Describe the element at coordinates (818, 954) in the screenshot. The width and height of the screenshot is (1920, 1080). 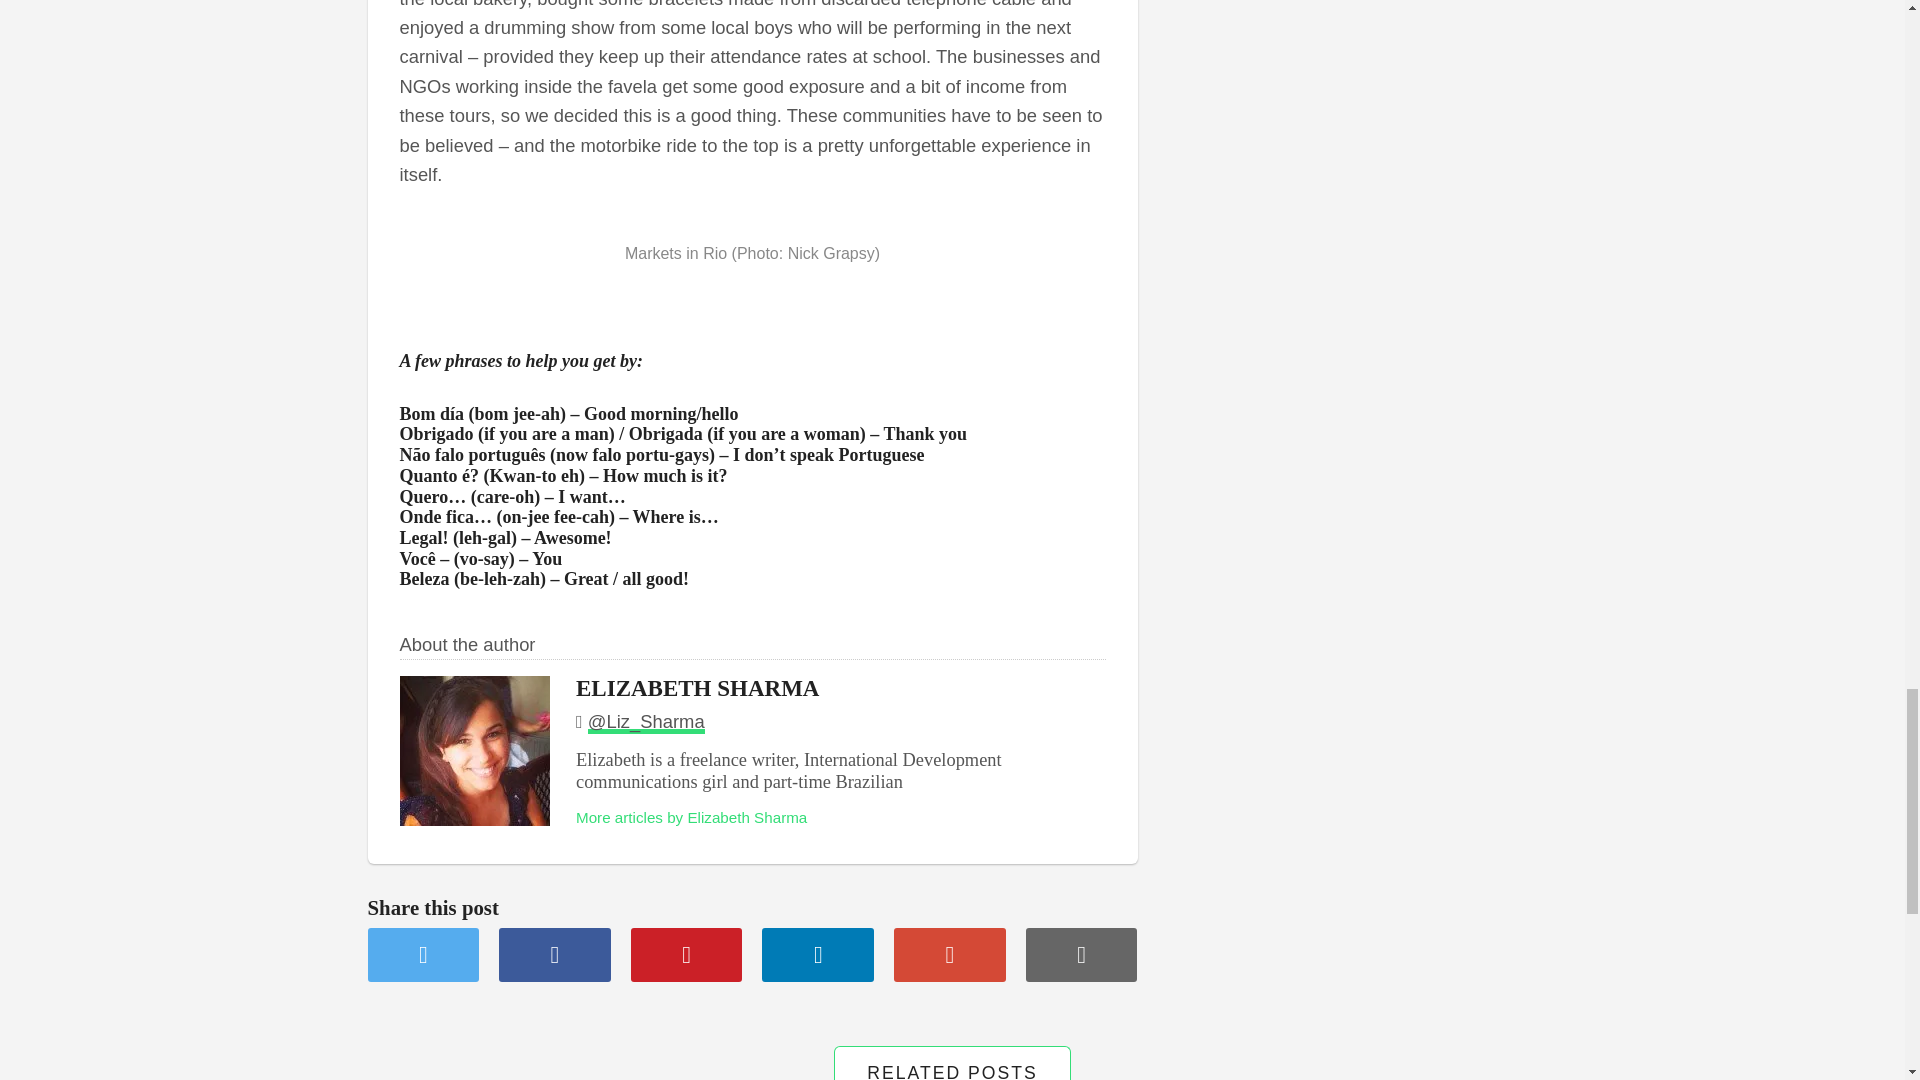
I see `How to rock Rio like a local` at that location.